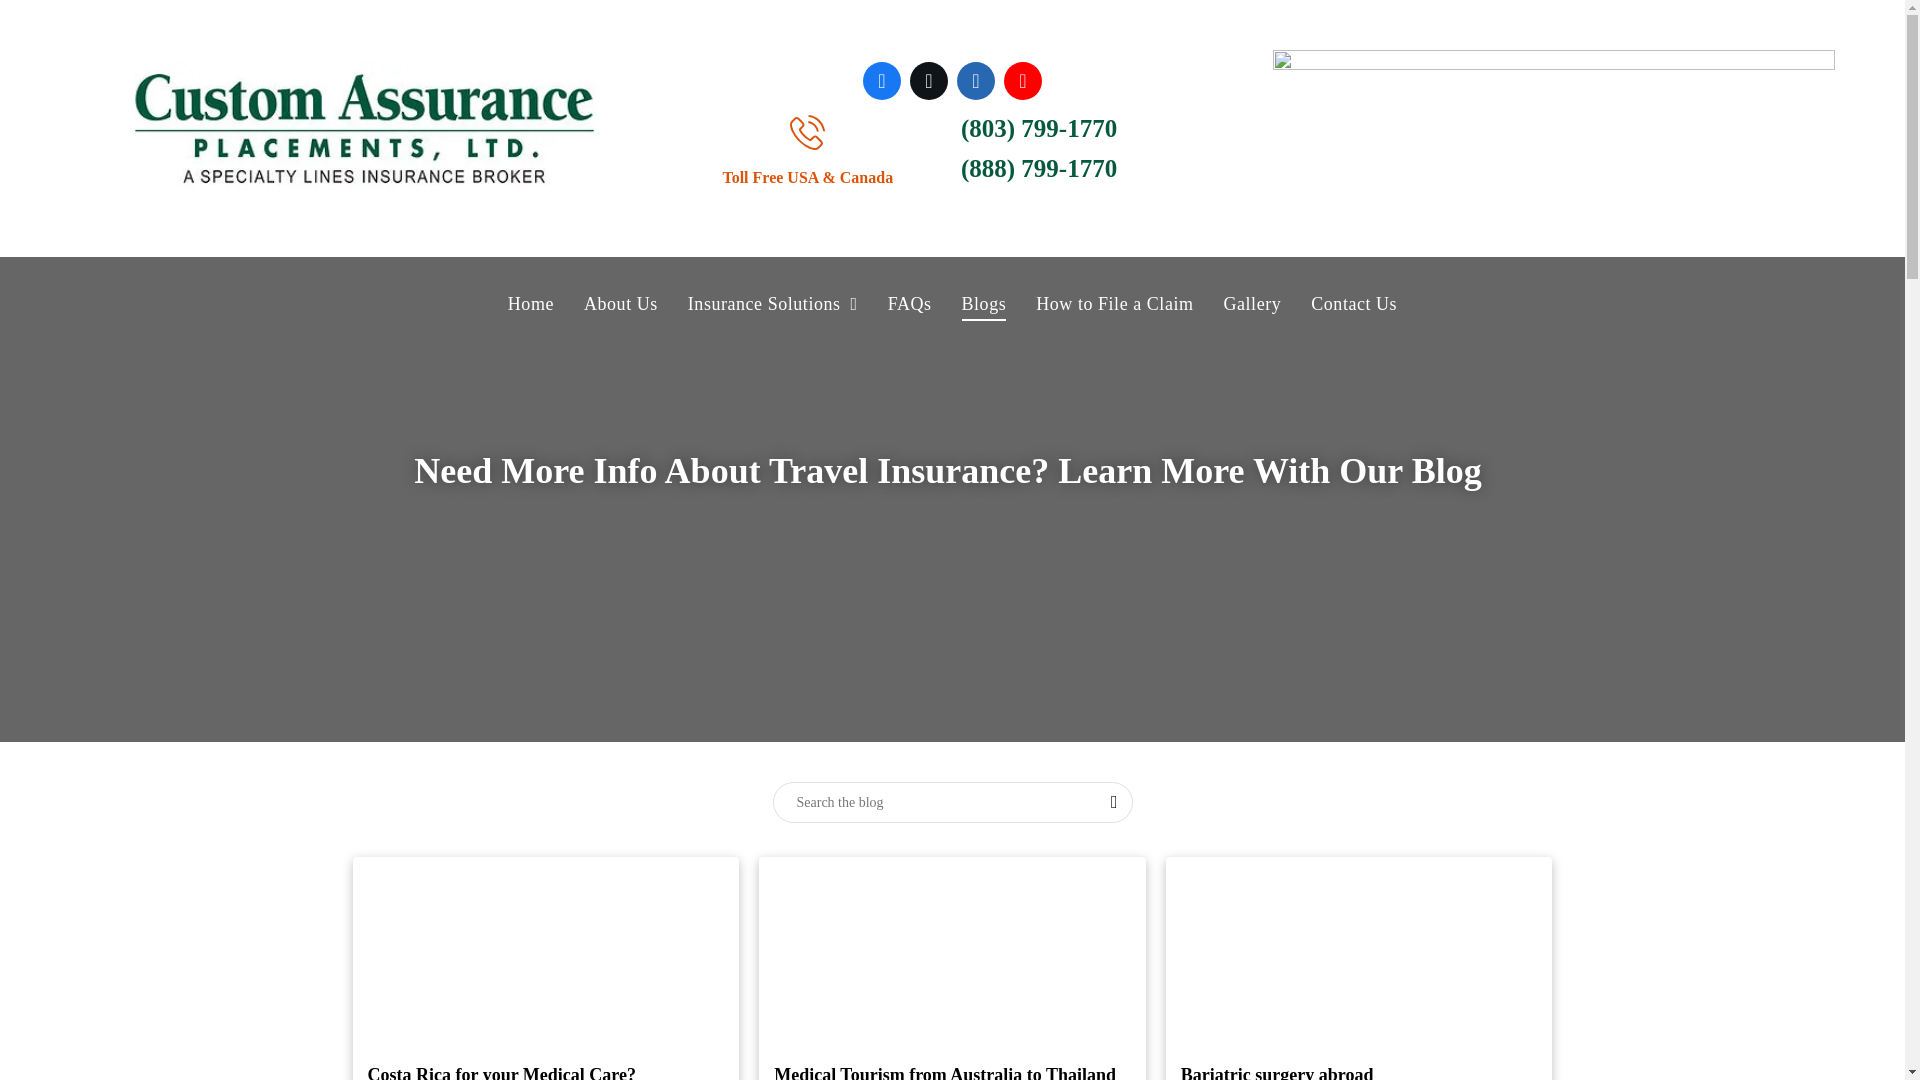 The height and width of the screenshot is (1080, 1920). I want to click on Blogs, so click(984, 304).